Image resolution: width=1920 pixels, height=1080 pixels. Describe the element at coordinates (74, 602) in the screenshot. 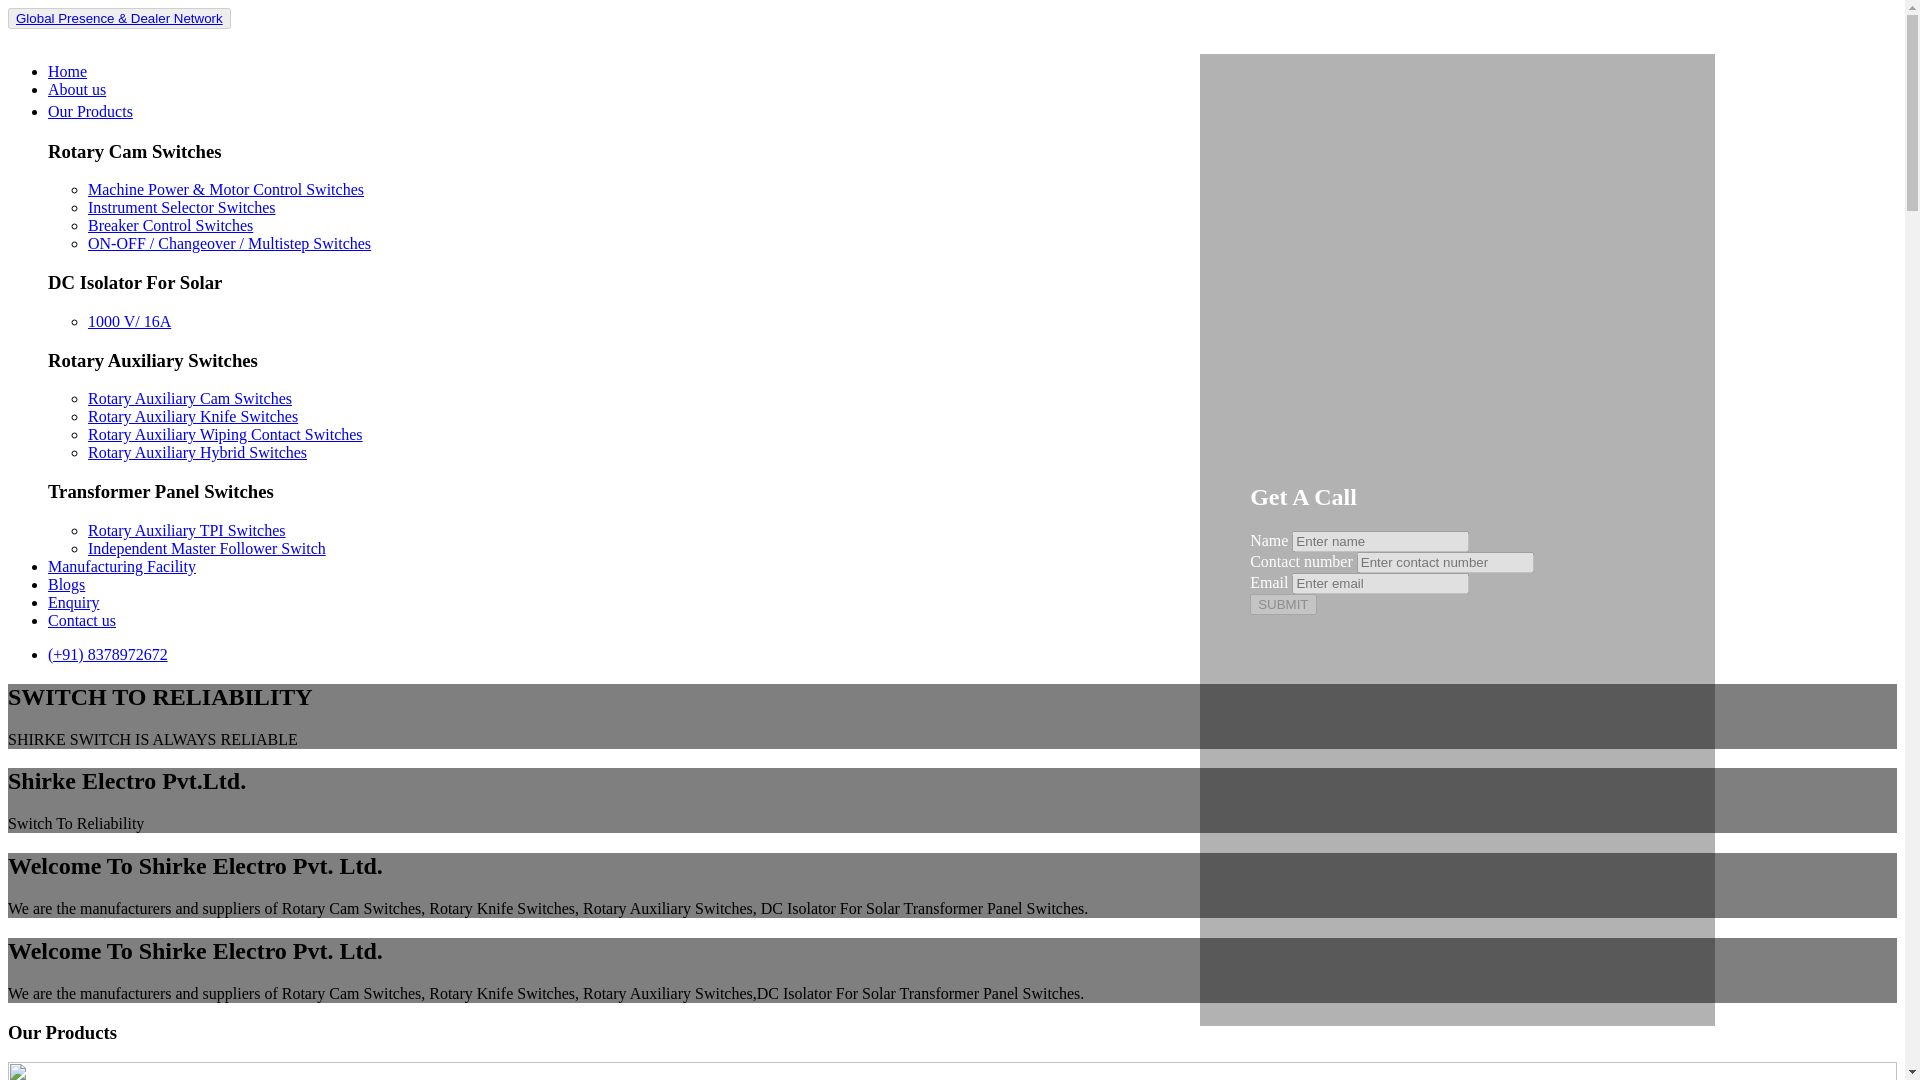

I see `Enquiry` at that location.